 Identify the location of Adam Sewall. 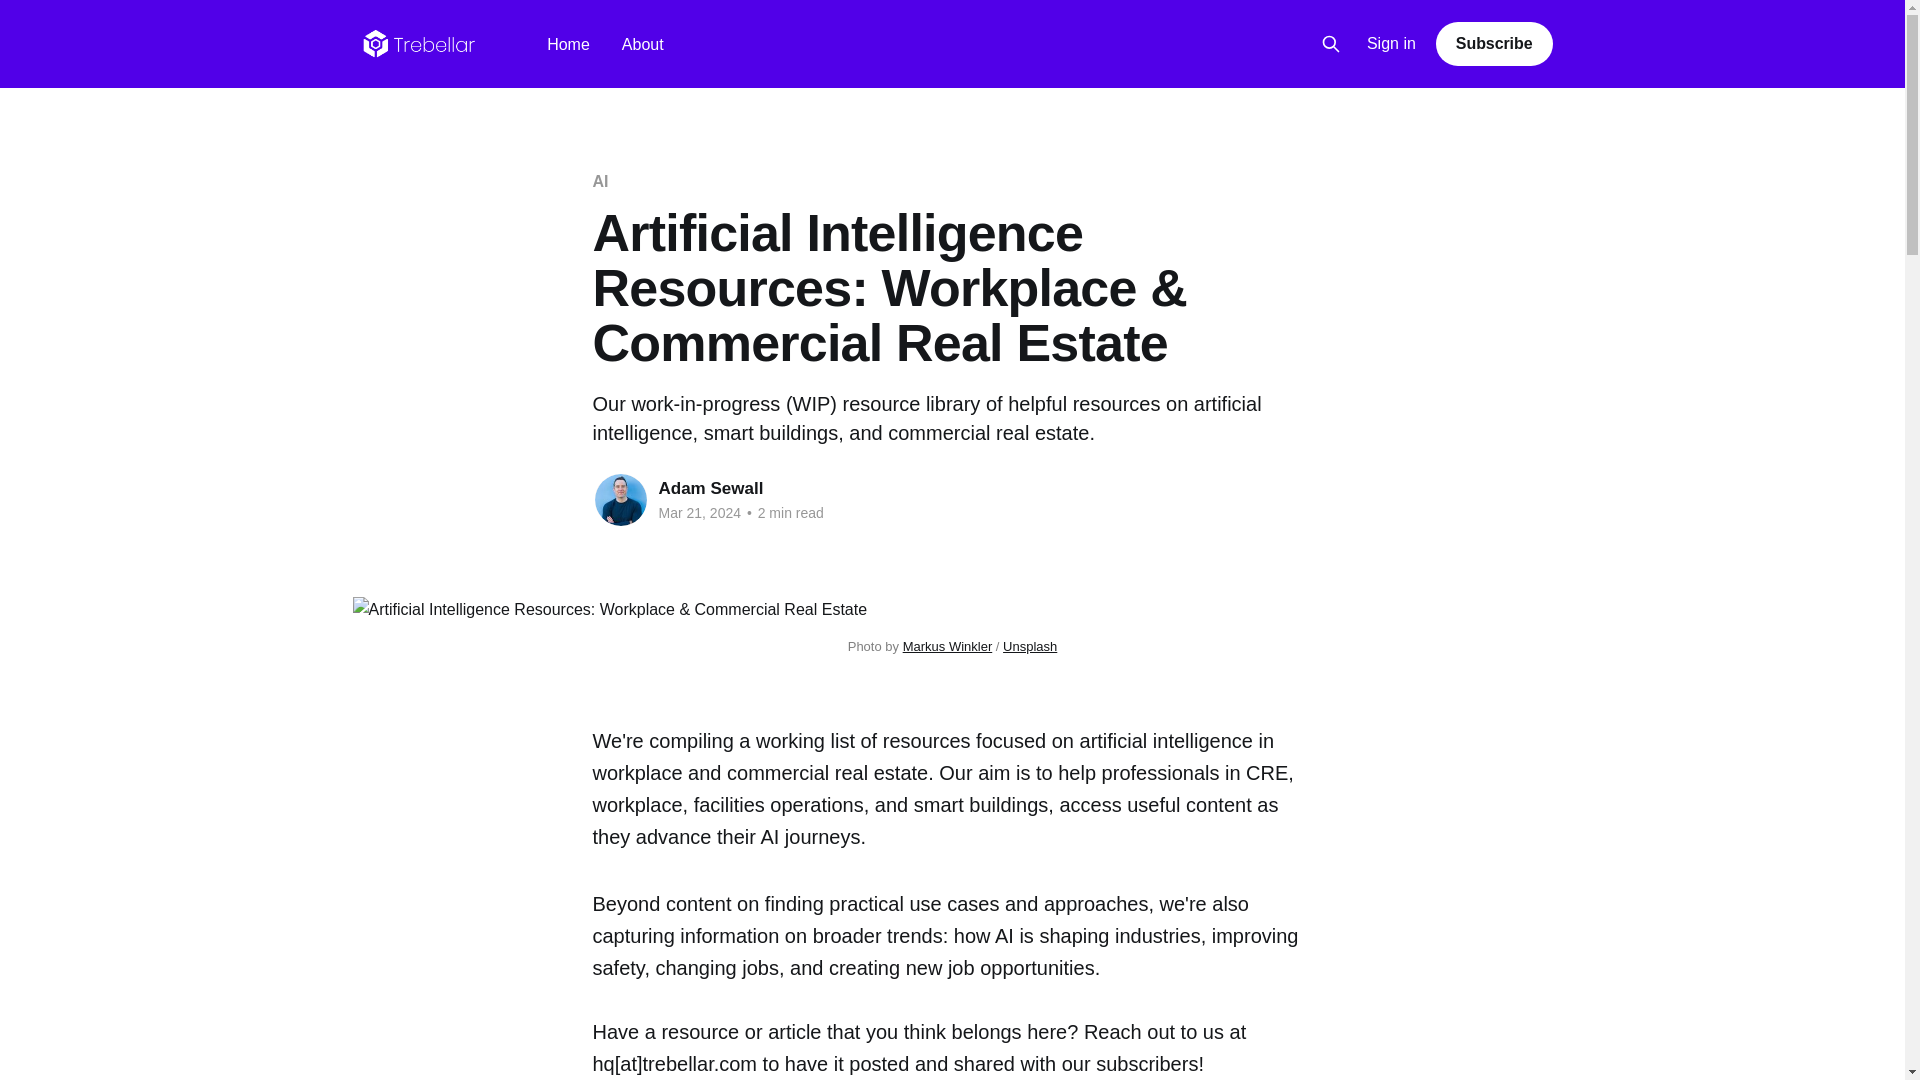
(710, 488).